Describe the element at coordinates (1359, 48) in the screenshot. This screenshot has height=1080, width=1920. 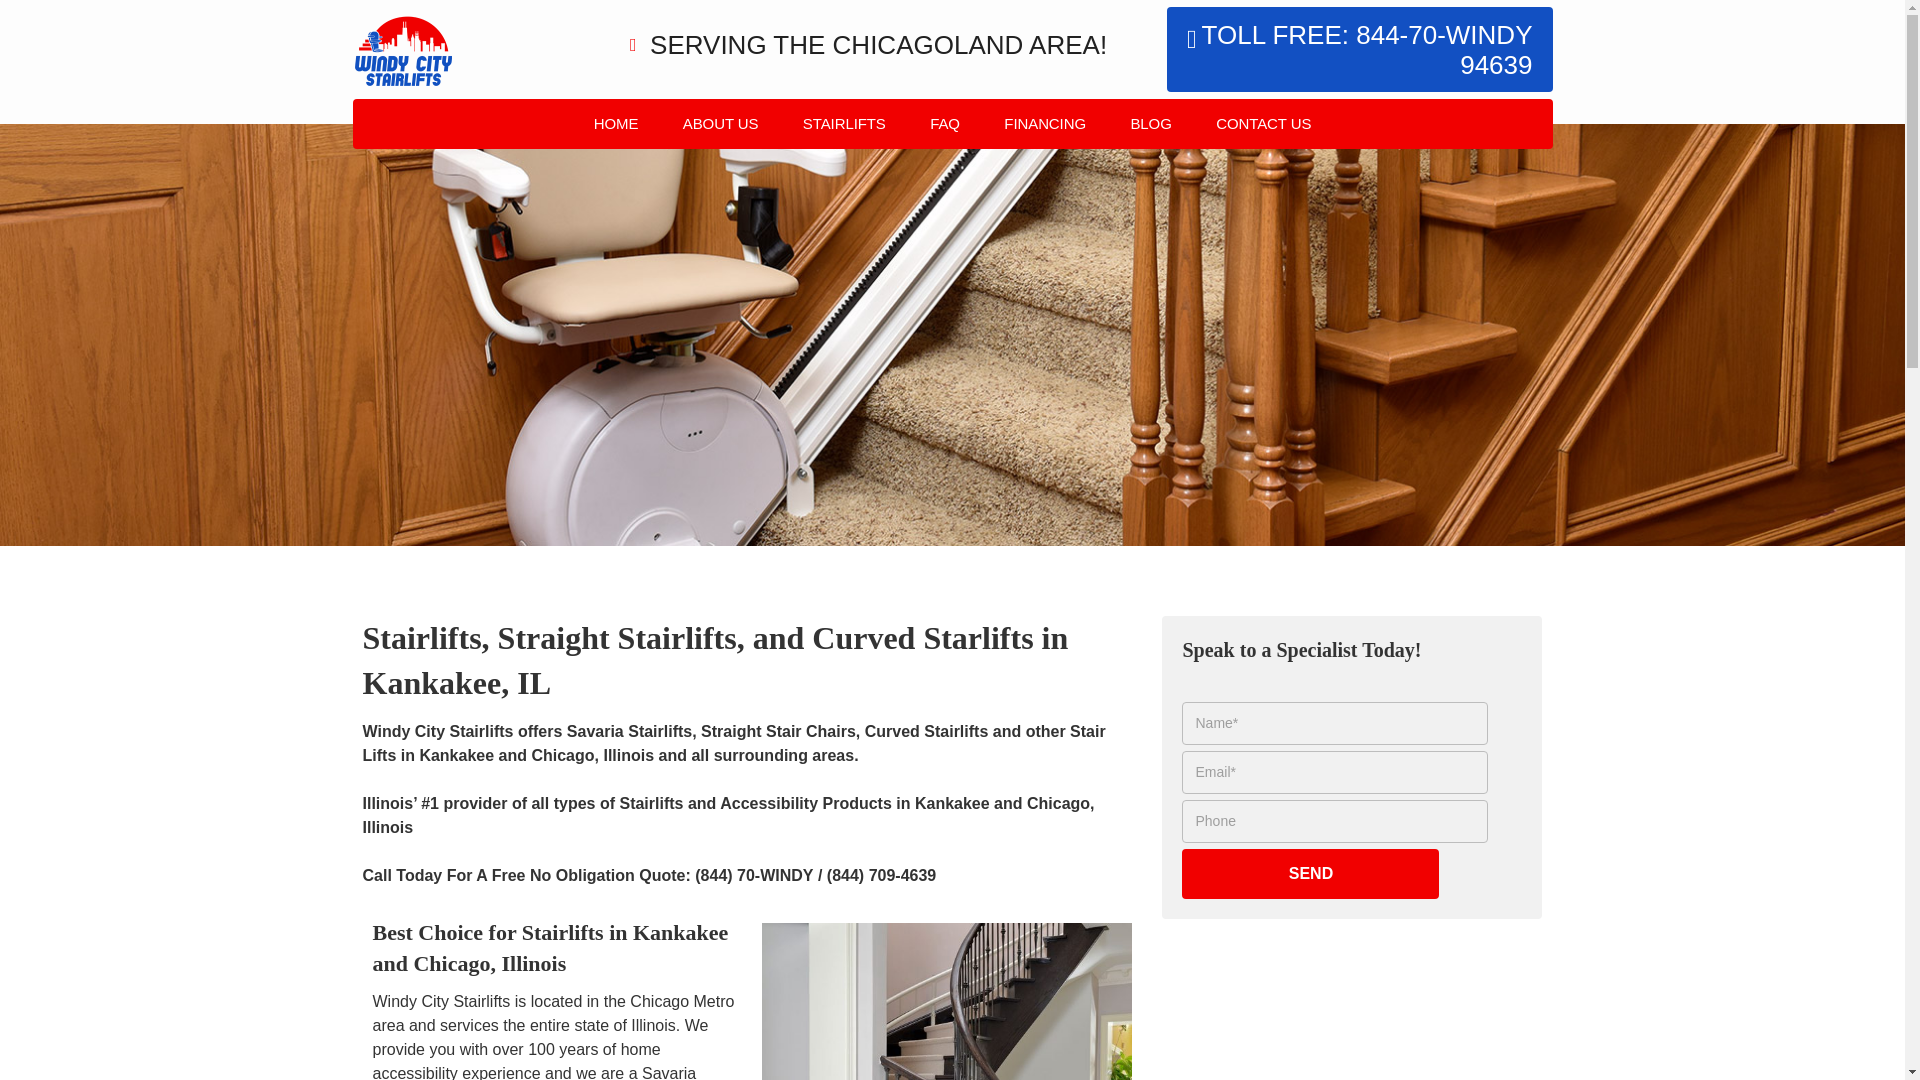
I see `CONTACT US` at that location.